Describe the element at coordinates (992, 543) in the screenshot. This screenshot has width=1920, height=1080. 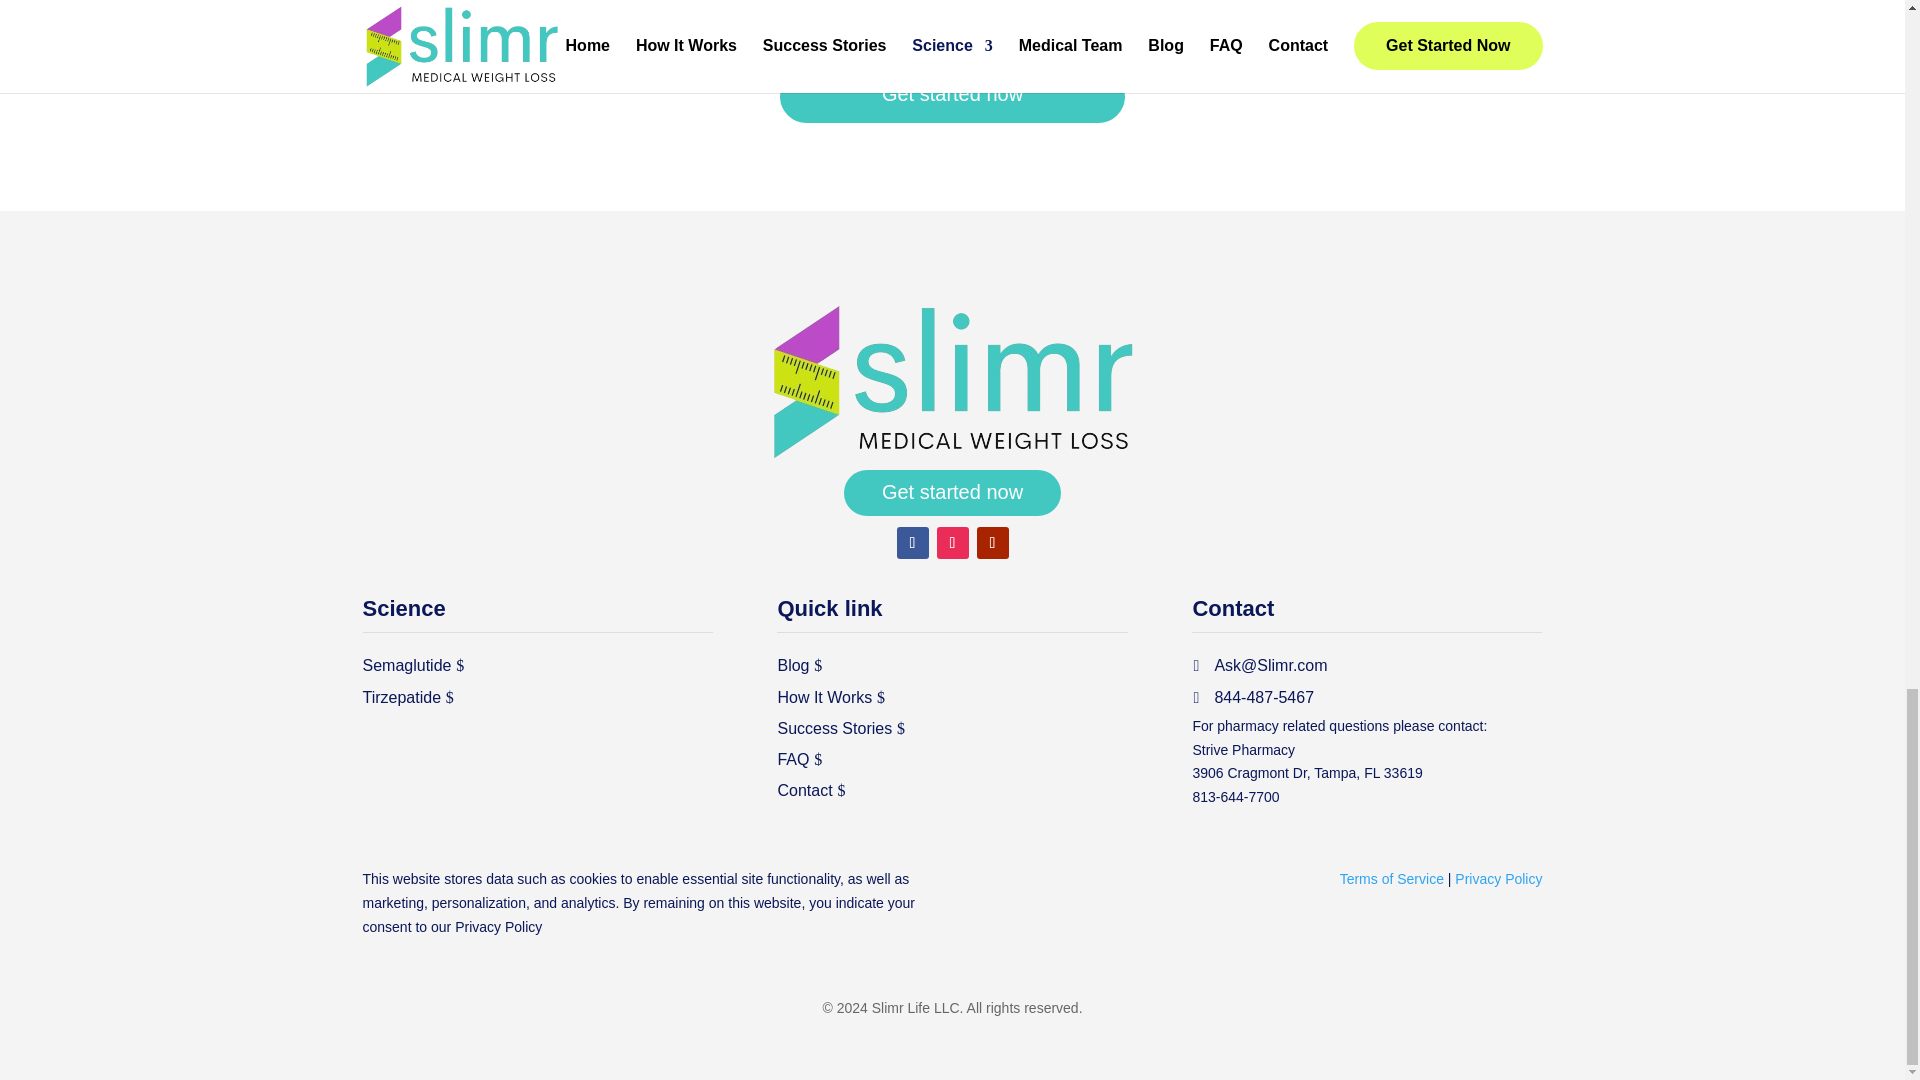
I see `Follow on Youtube` at that location.